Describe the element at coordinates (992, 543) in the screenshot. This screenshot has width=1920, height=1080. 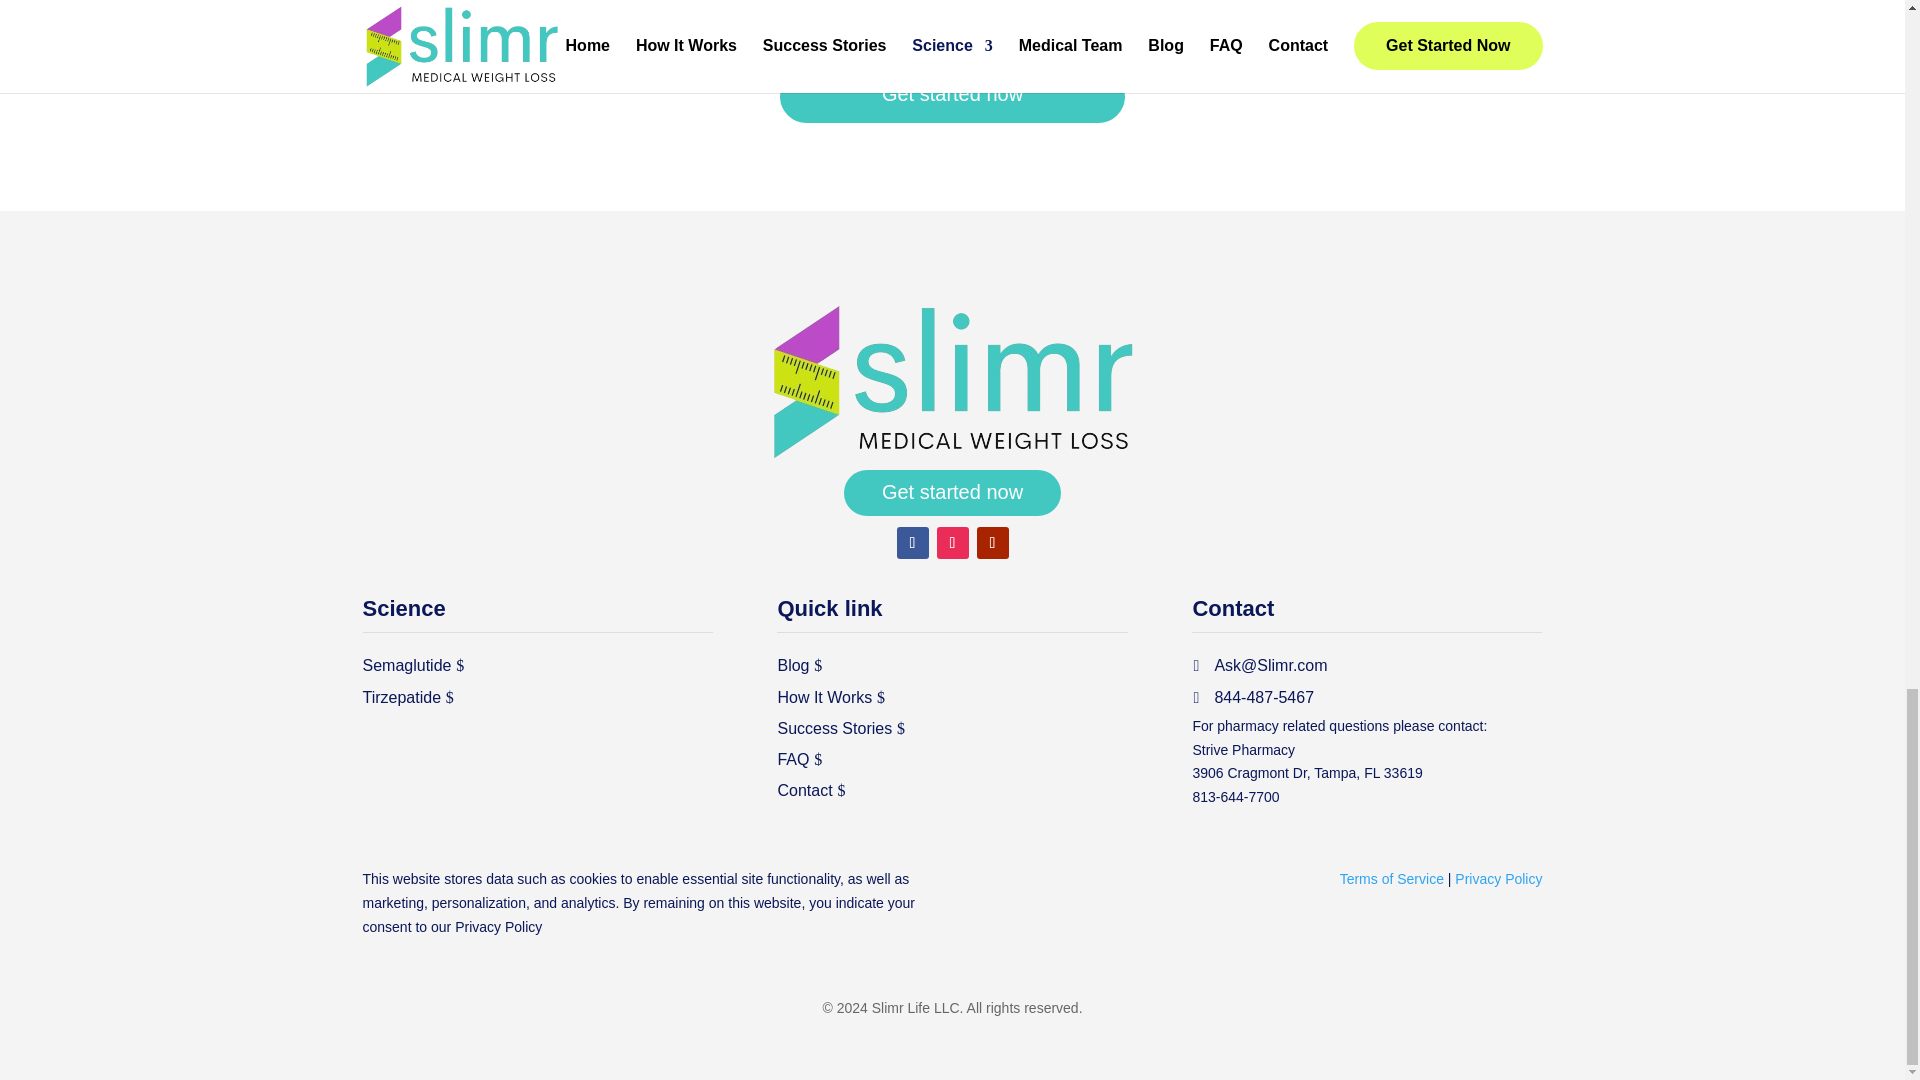
I see `Follow on Youtube` at that location.